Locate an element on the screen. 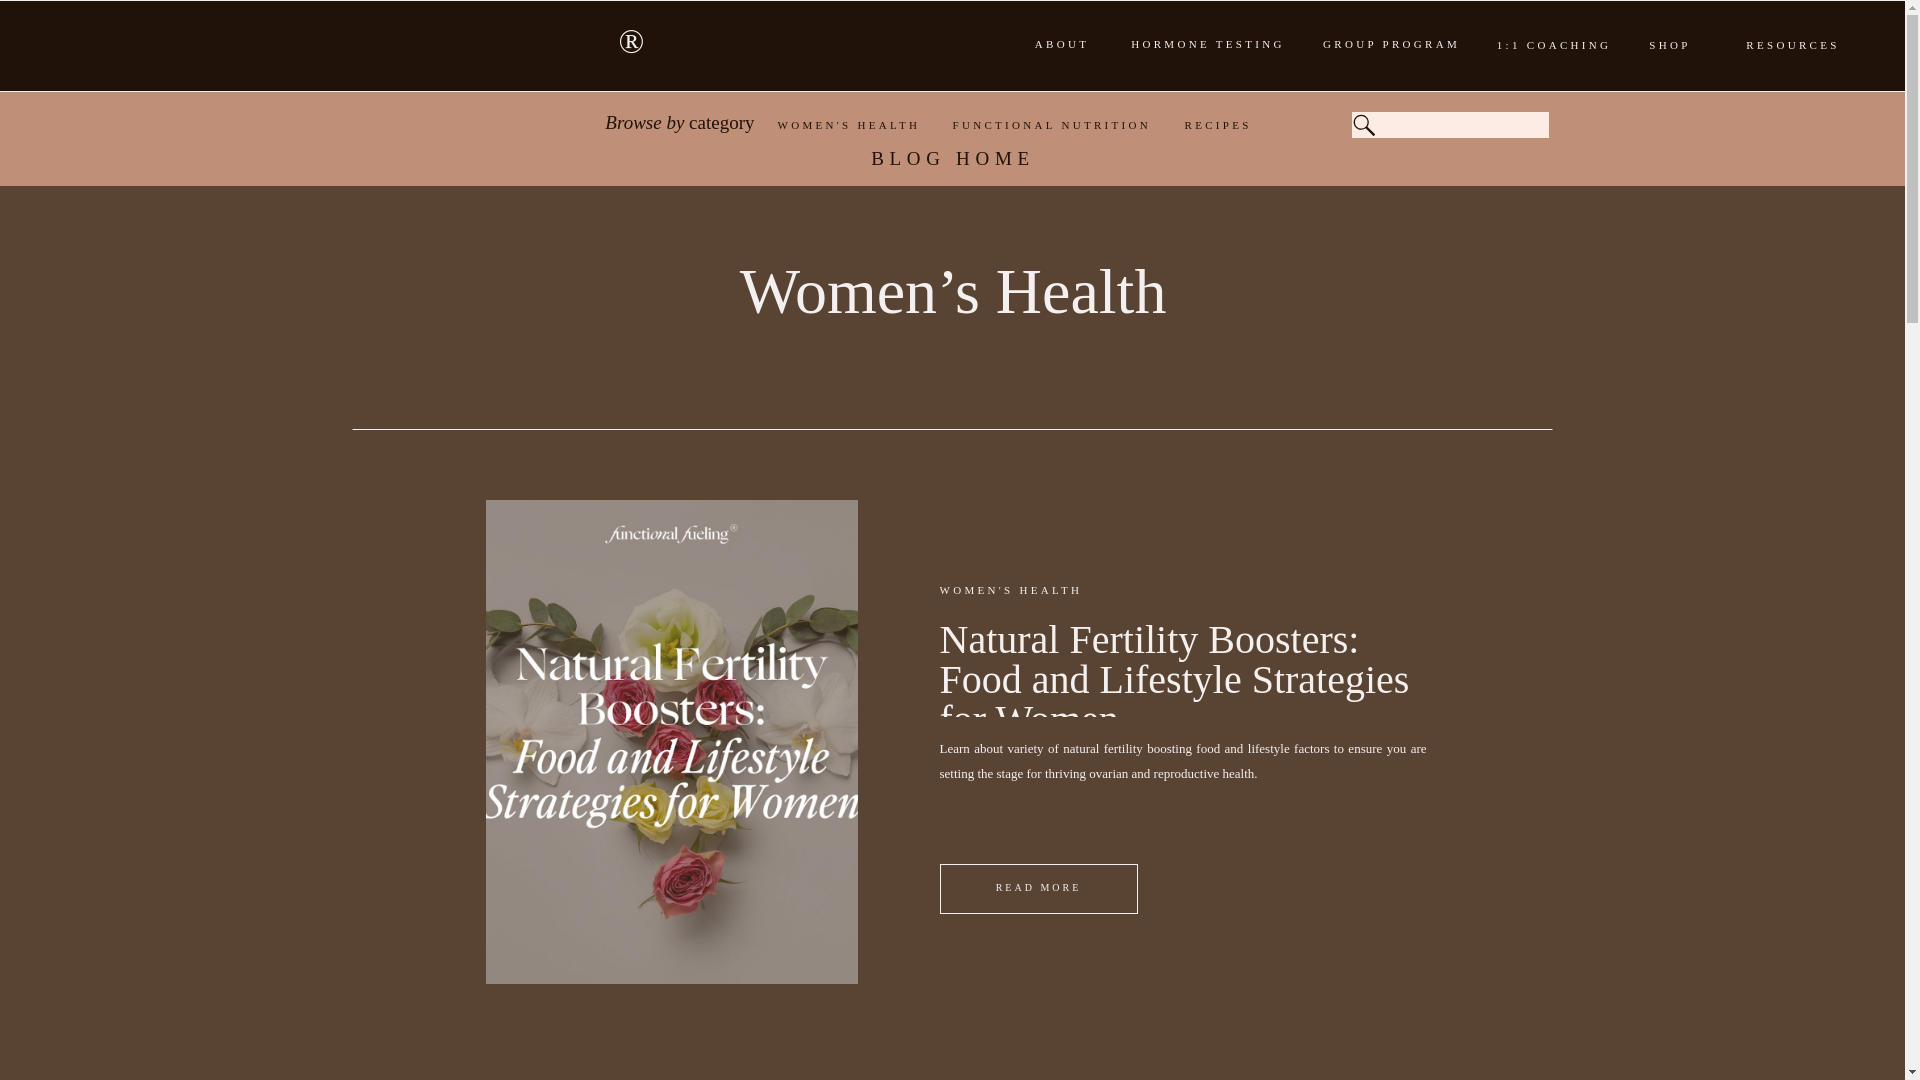 This screenshot has height=1080, width=1920. ABOUT is located at coordinates (1062, 42).